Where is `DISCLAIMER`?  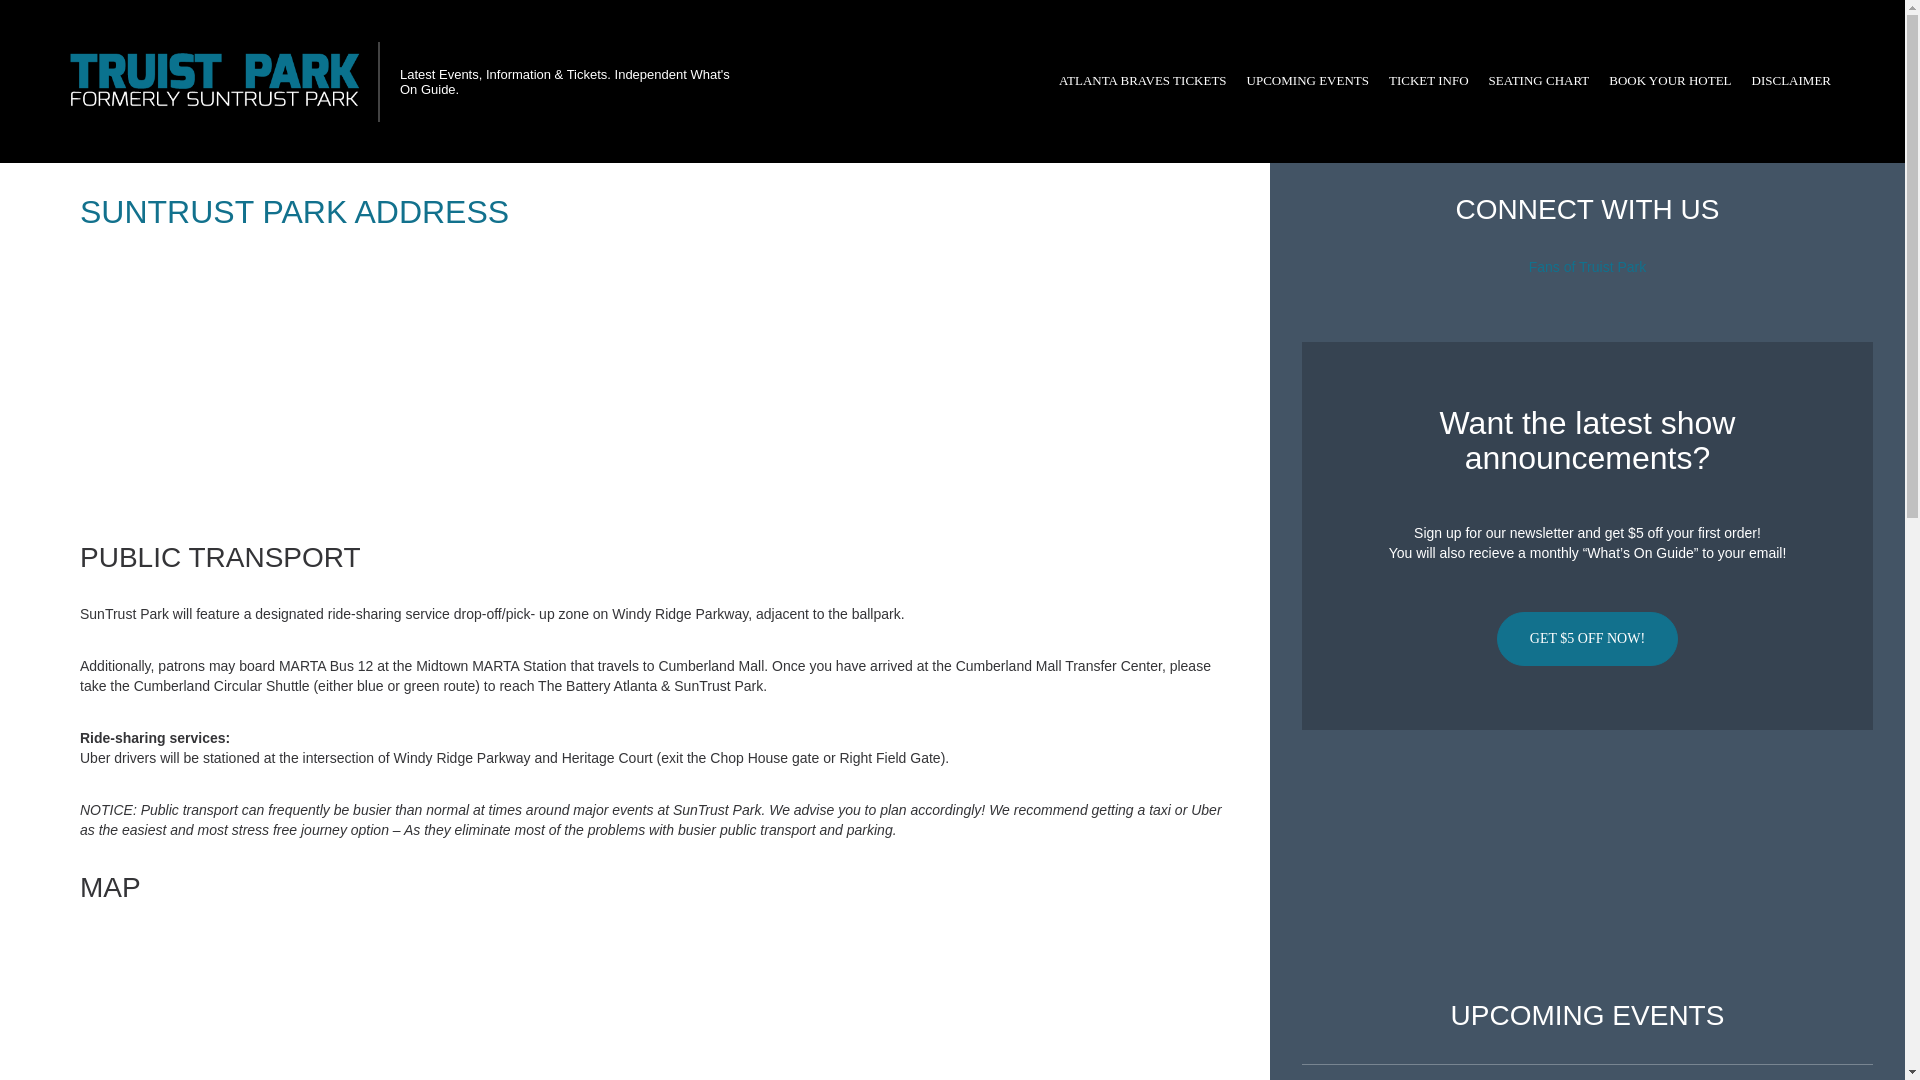 DISCLAIMER is located at coordinates (1791, 81).